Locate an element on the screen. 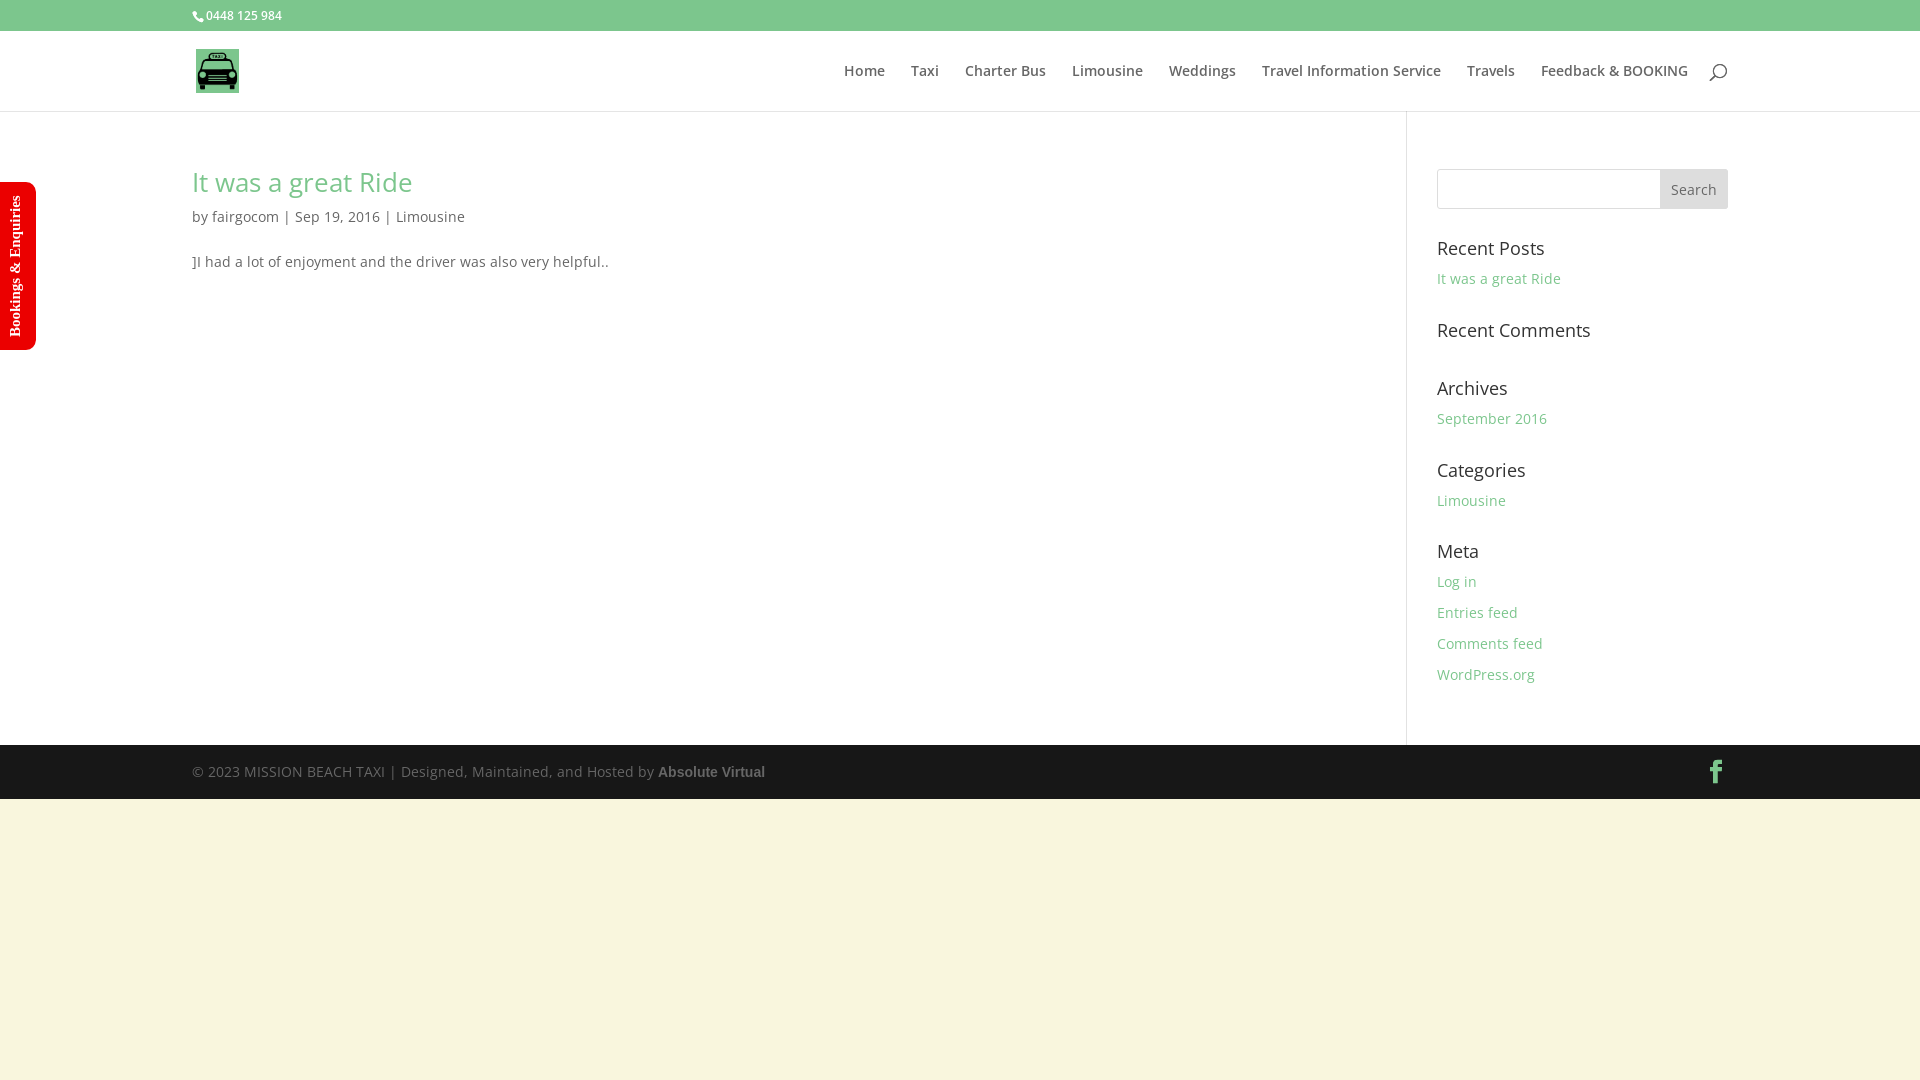  Comments feed is located at coordinates (1490, 644).